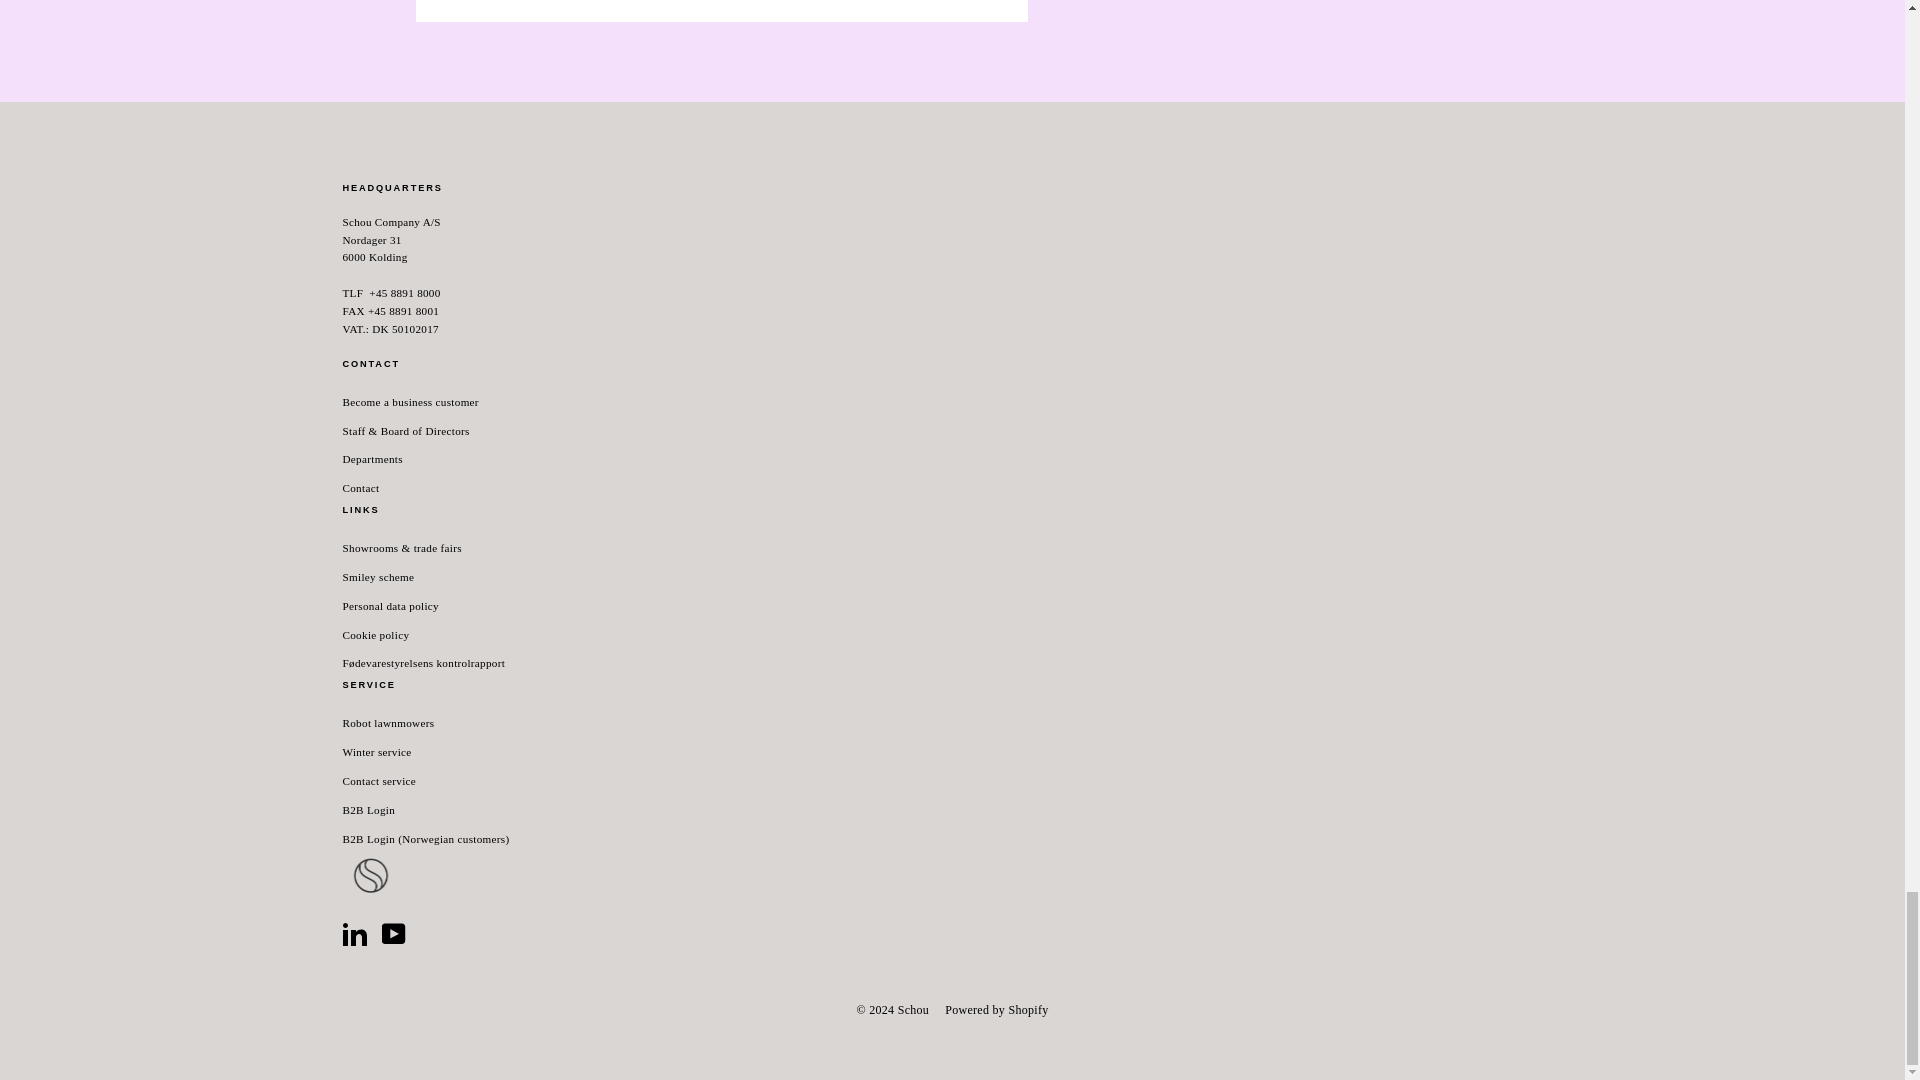 The width and height of the screenshot is (1920, 1080). What do you see at coordinates (354, 934) in the screenshot?
I see `Schou on LinkedIn` at bounding box center [354, 934].